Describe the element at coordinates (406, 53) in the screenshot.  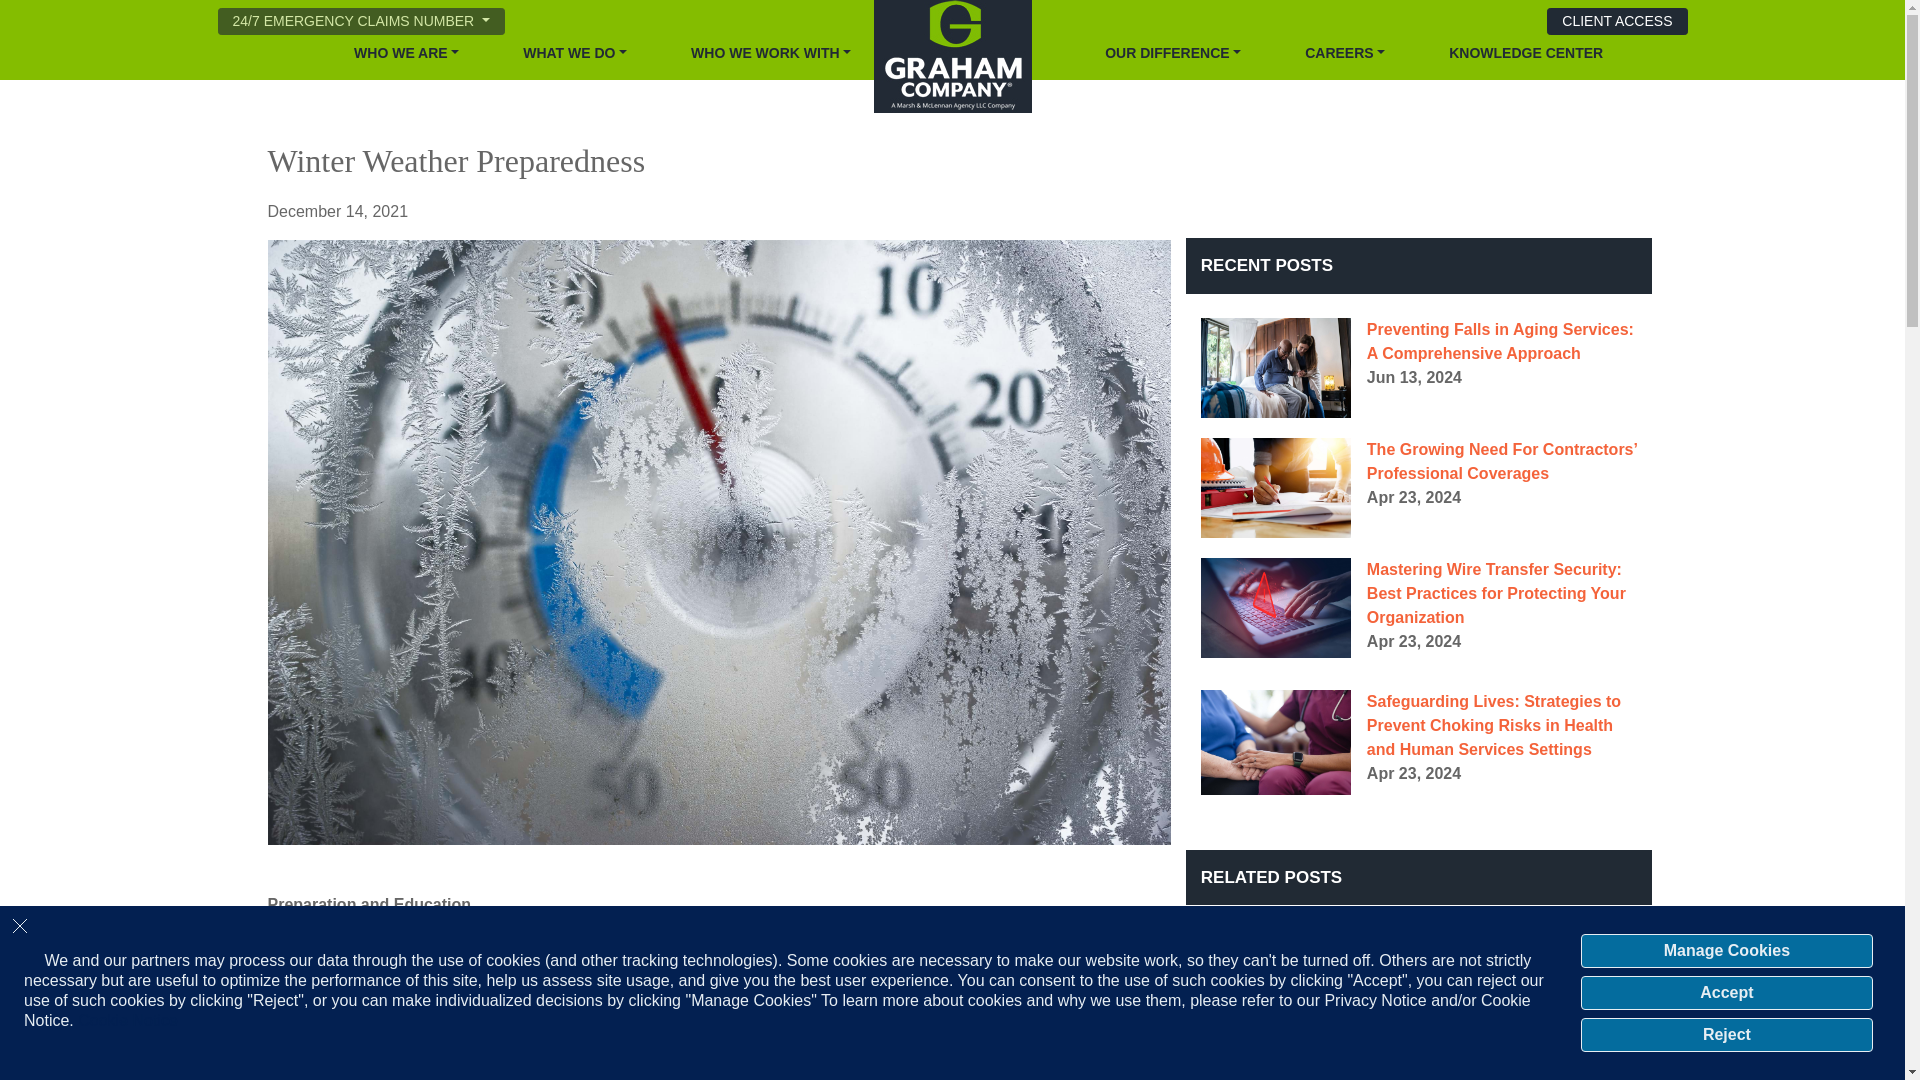
I see `WHO WE ARE` at that location.